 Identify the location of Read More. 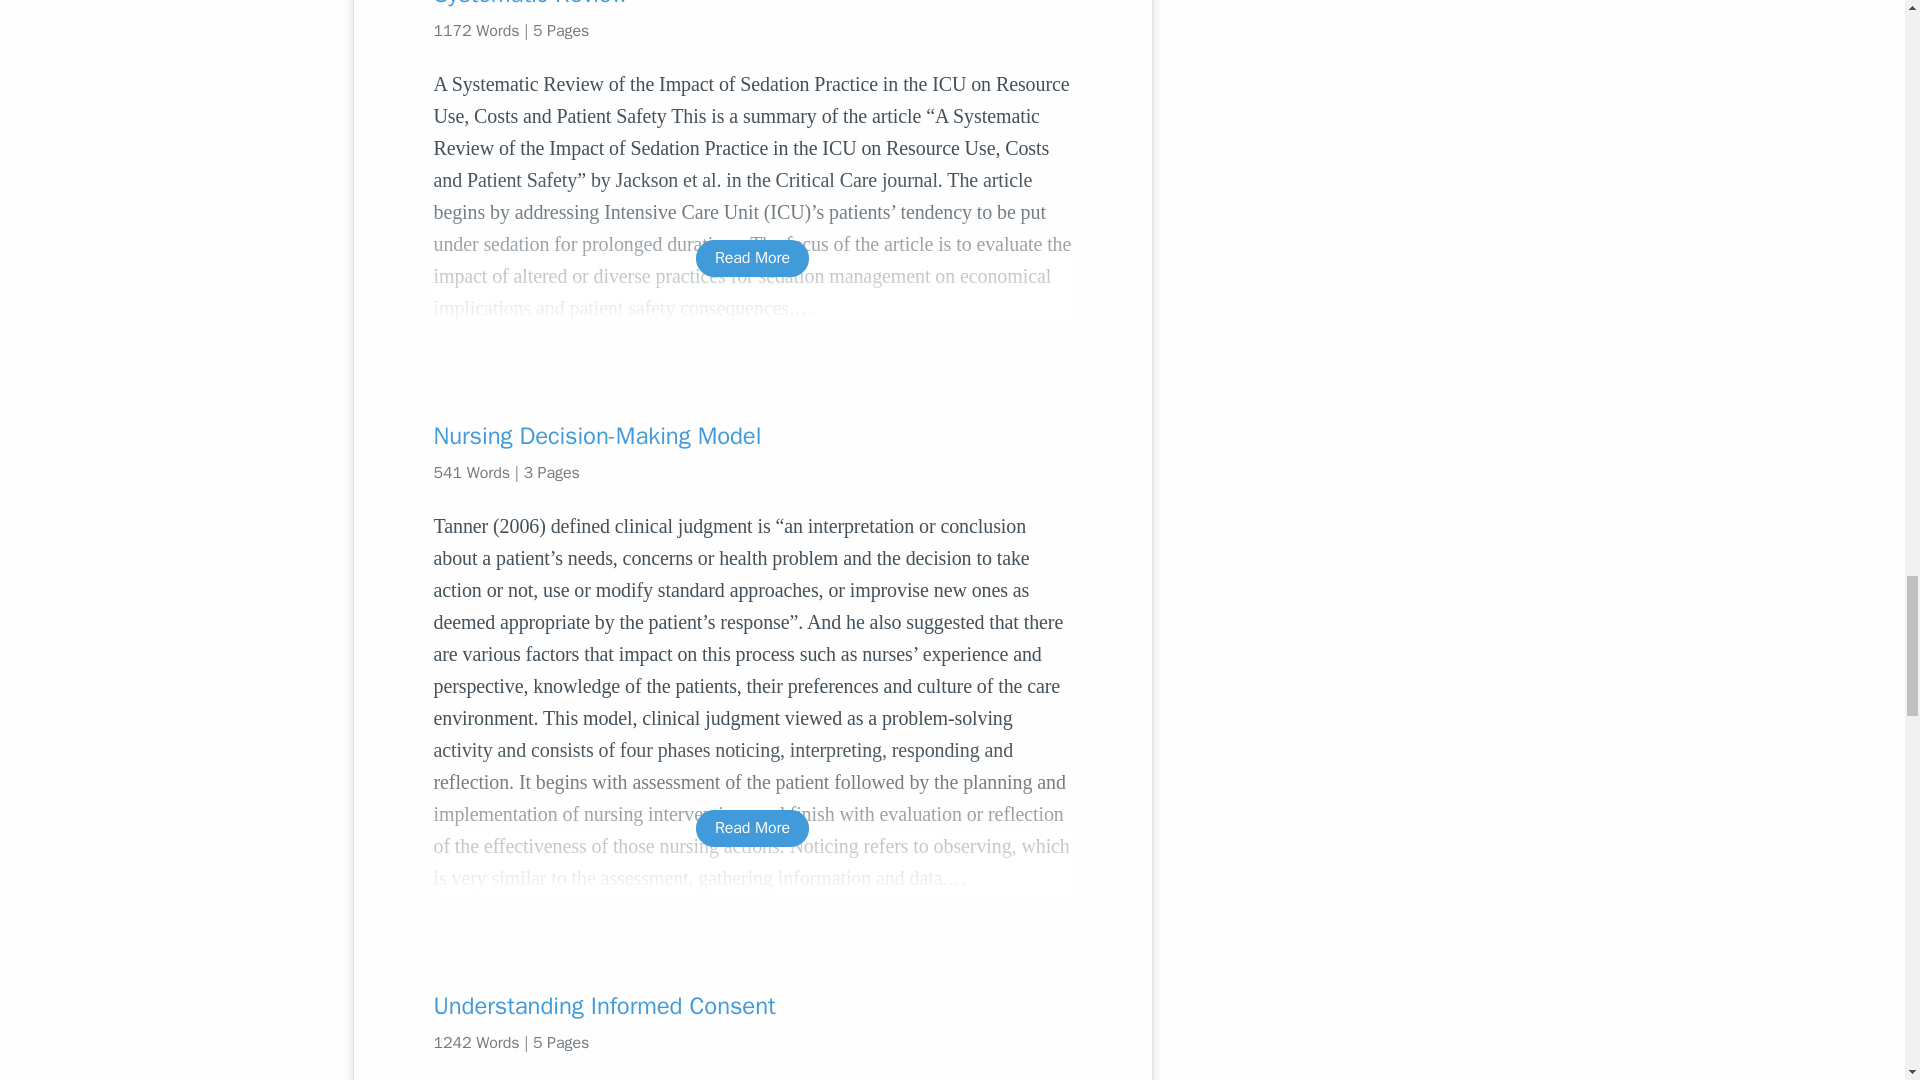
(752, 828).